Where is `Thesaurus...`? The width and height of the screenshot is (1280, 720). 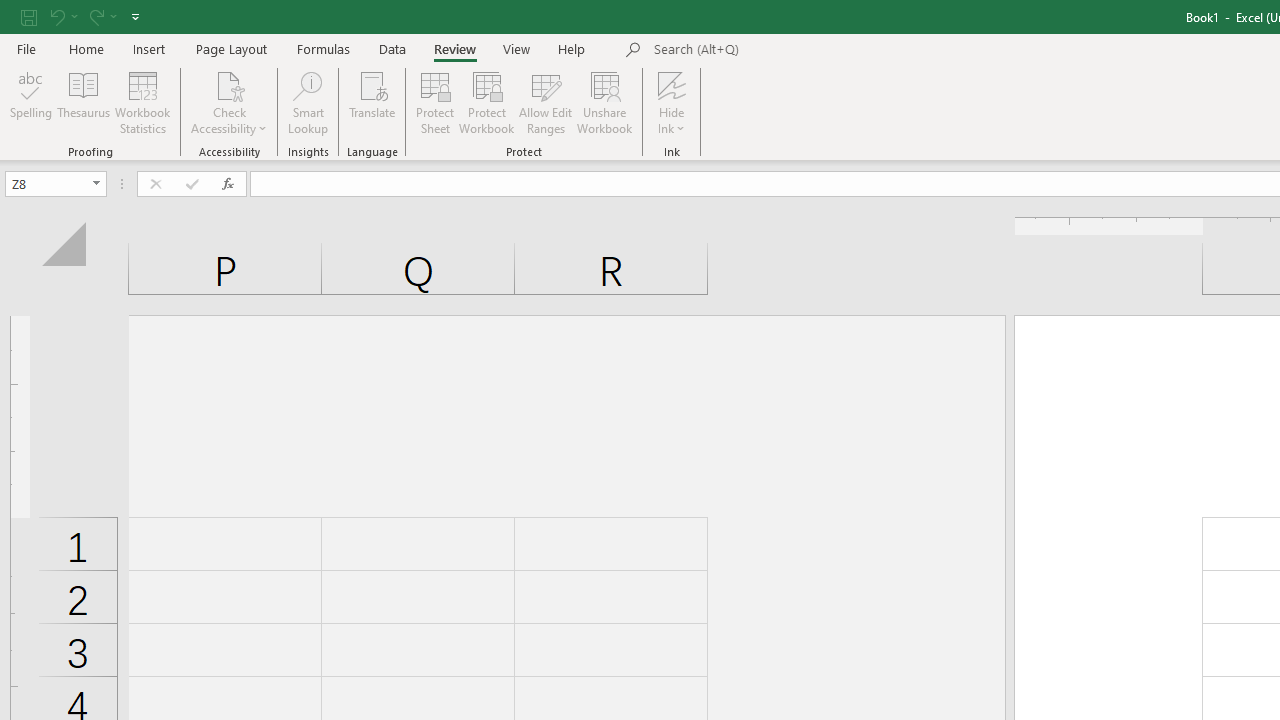
Thesaurus... is located at coordinates (84, 102).